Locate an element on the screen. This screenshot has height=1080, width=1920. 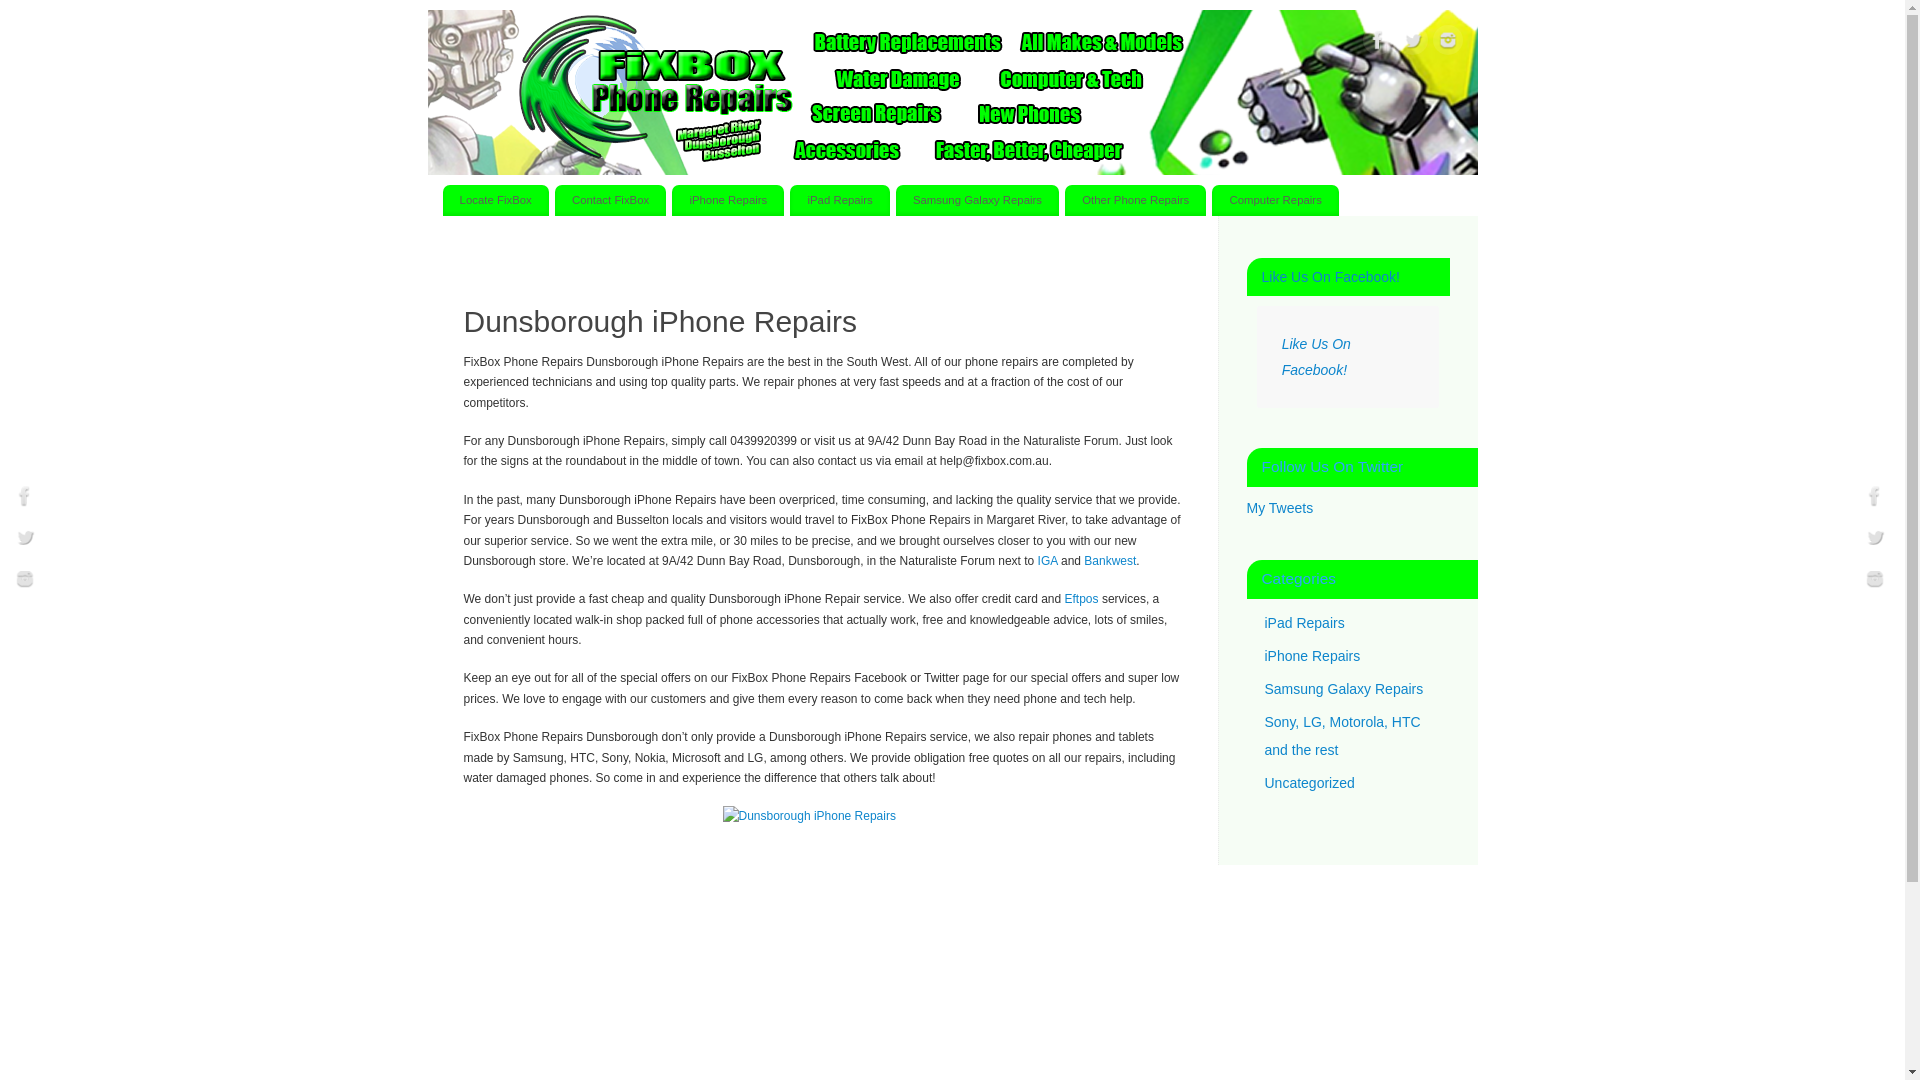
Instagram is located at coordinates (25, 581).